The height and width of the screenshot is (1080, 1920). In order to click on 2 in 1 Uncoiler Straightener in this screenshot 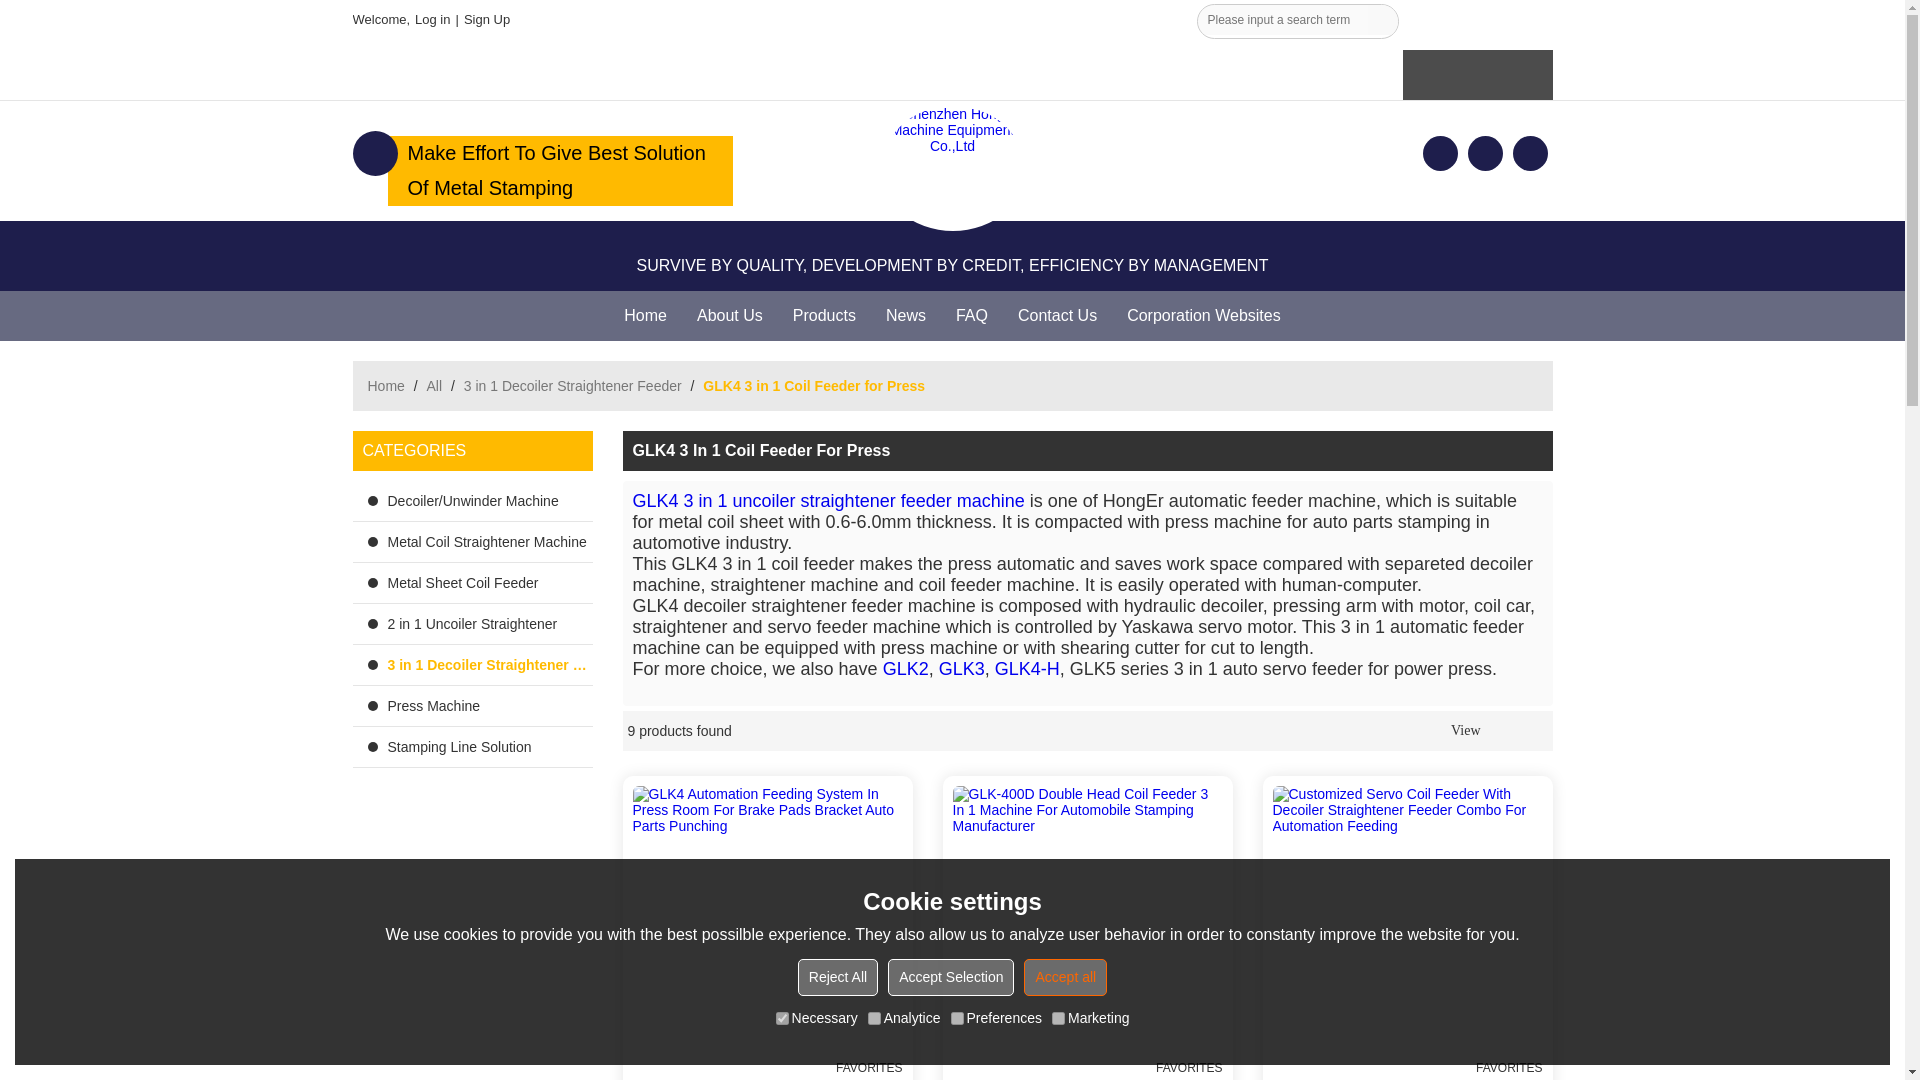, I will do `click(471, 623)`.